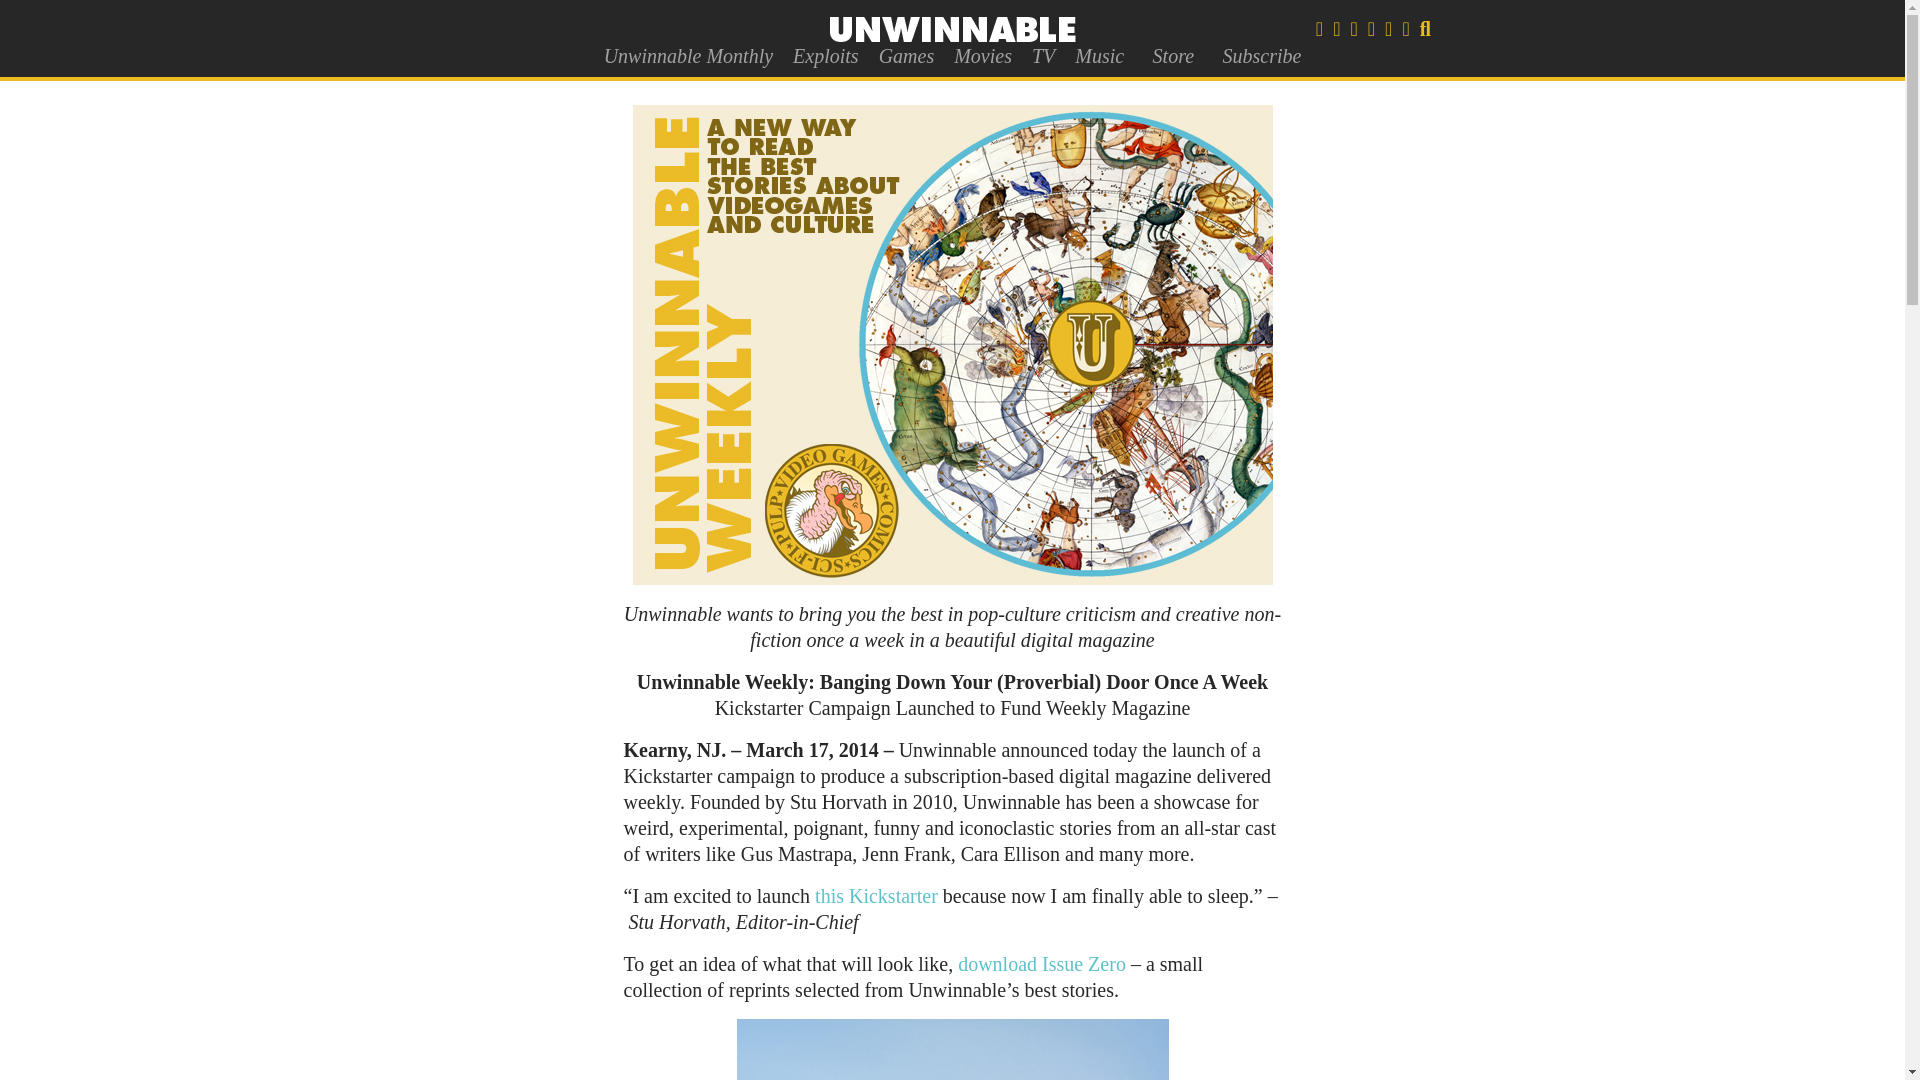 Image resolution: width=1920 pixels, height=1080 pixels. What do you see at coordinates (1043, 56) in the screenshot?
I see `TV` at bounding box center [1043, 56].